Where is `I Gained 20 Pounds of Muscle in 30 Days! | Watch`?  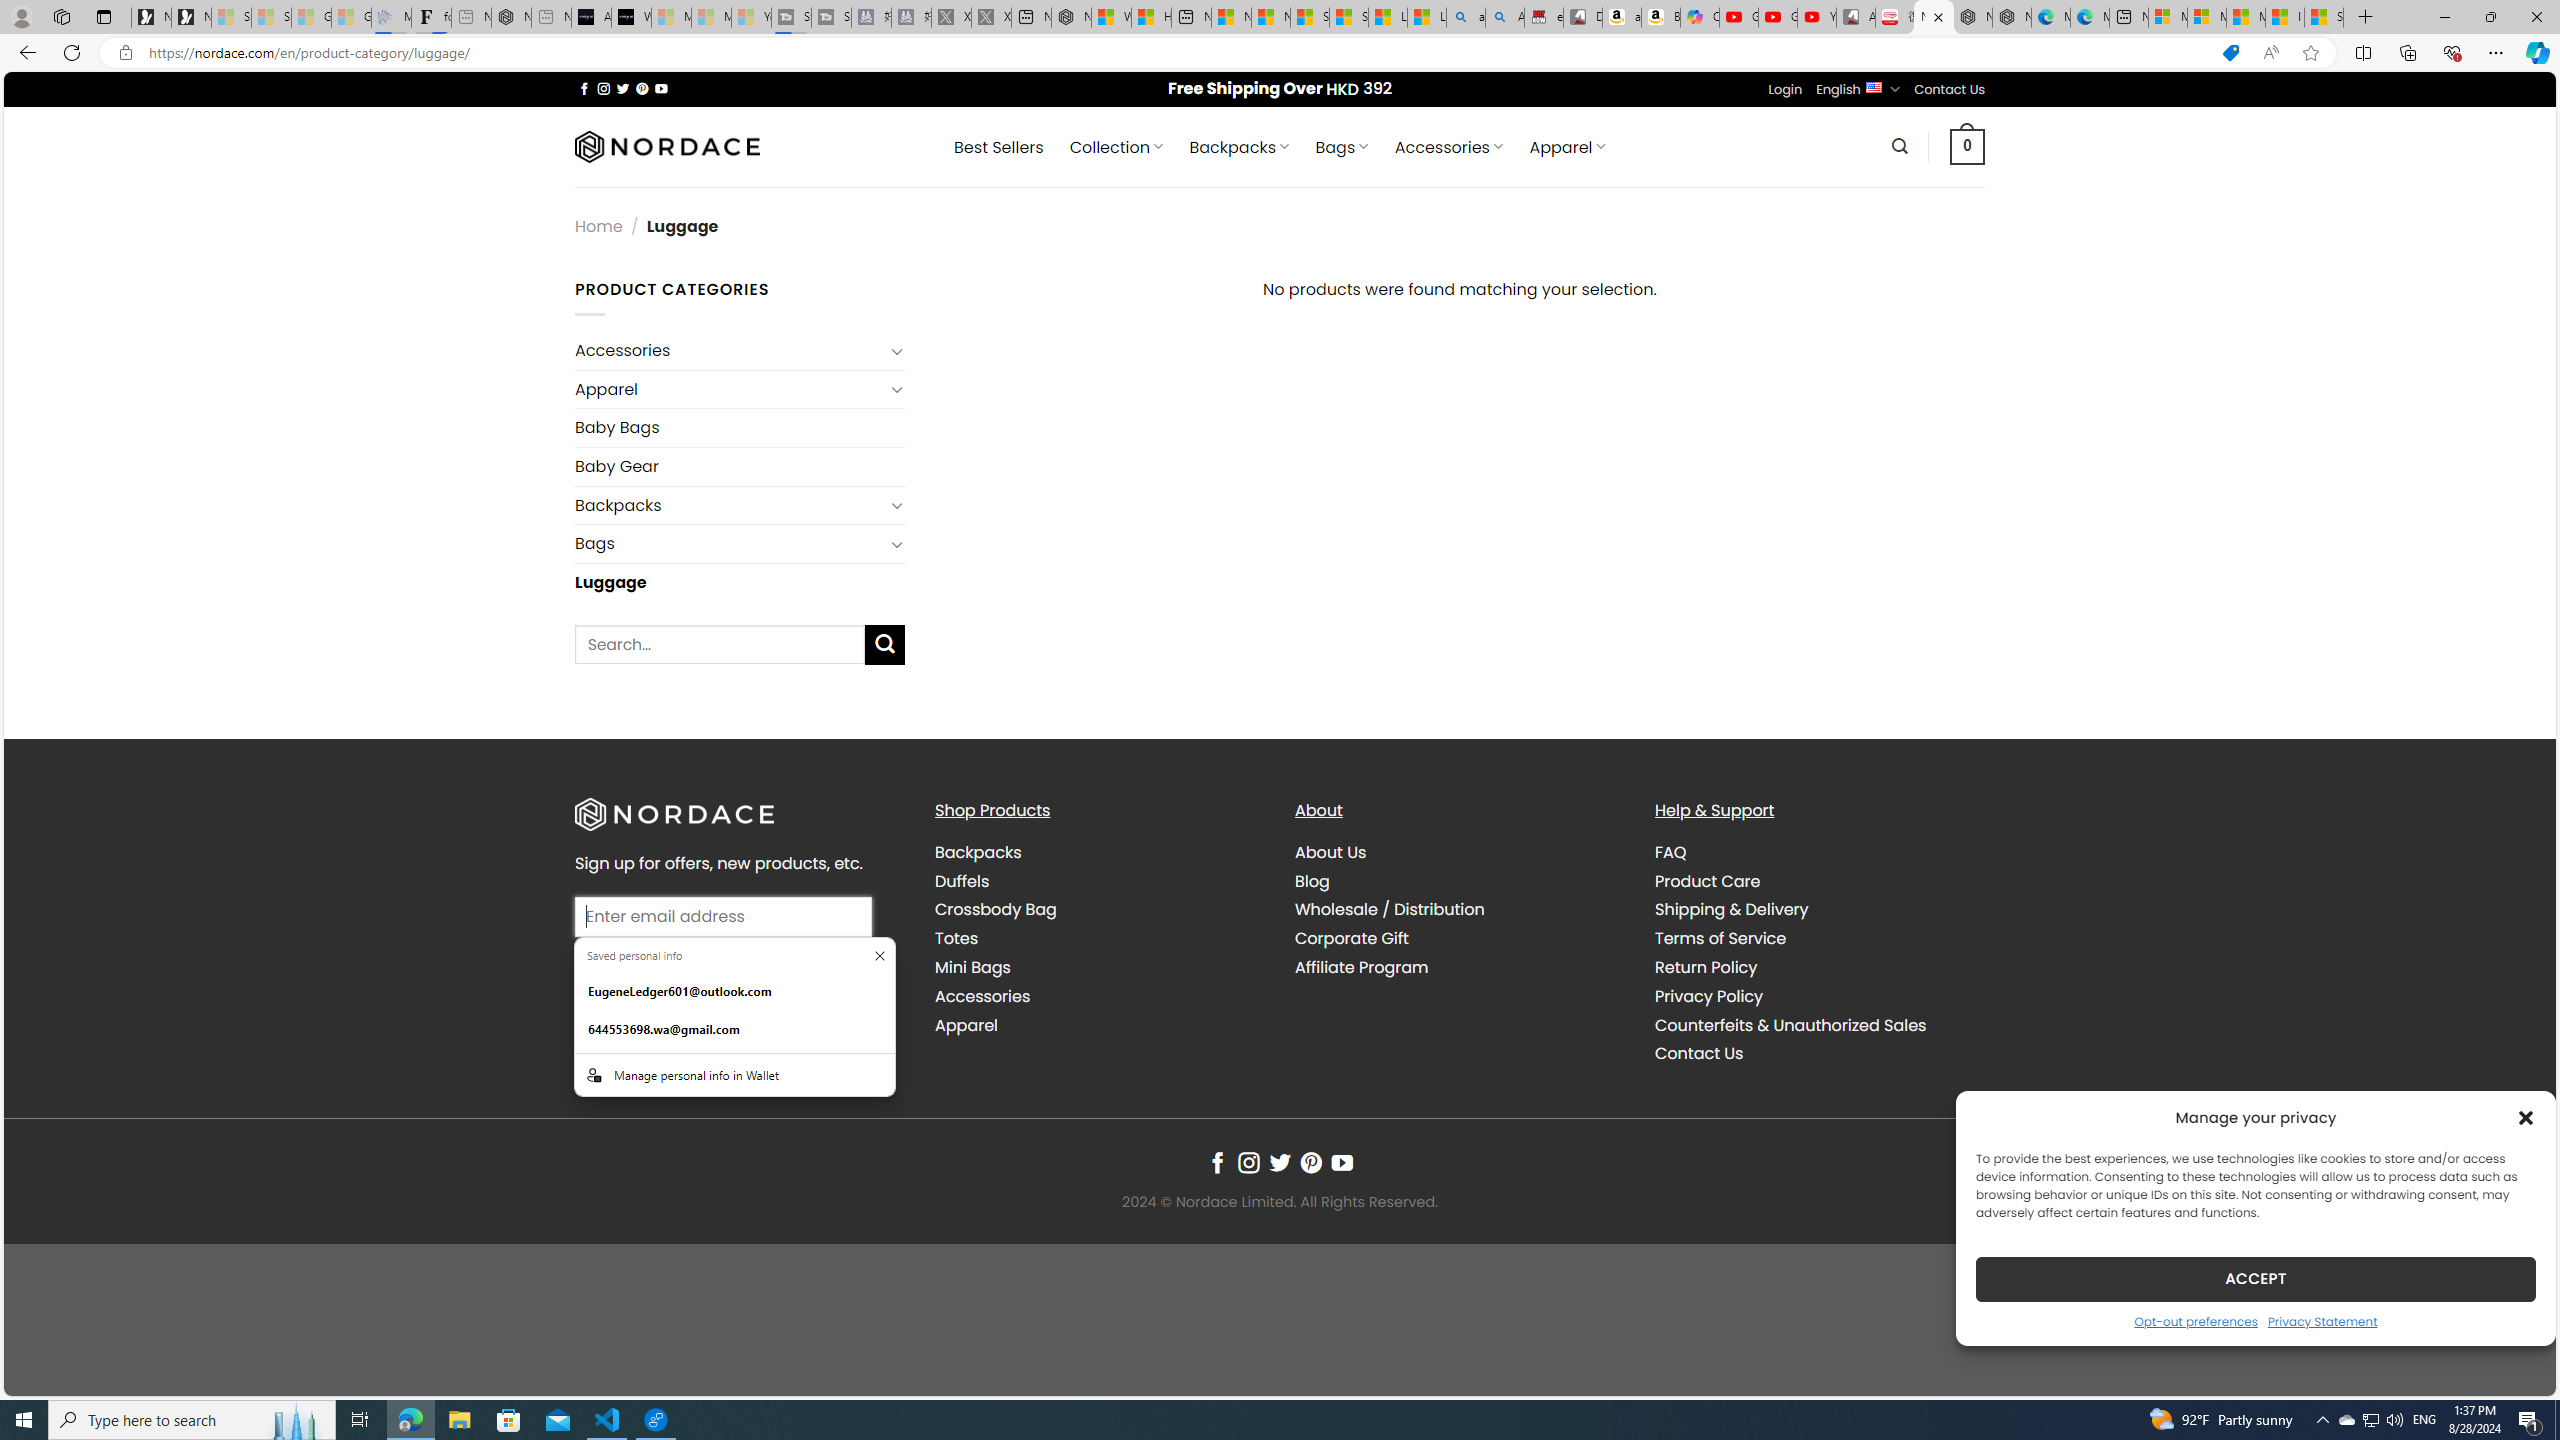 I Gained 20 Pounds of Muscle in 30 Days! | Watch is located at coordinates (2286, 17).